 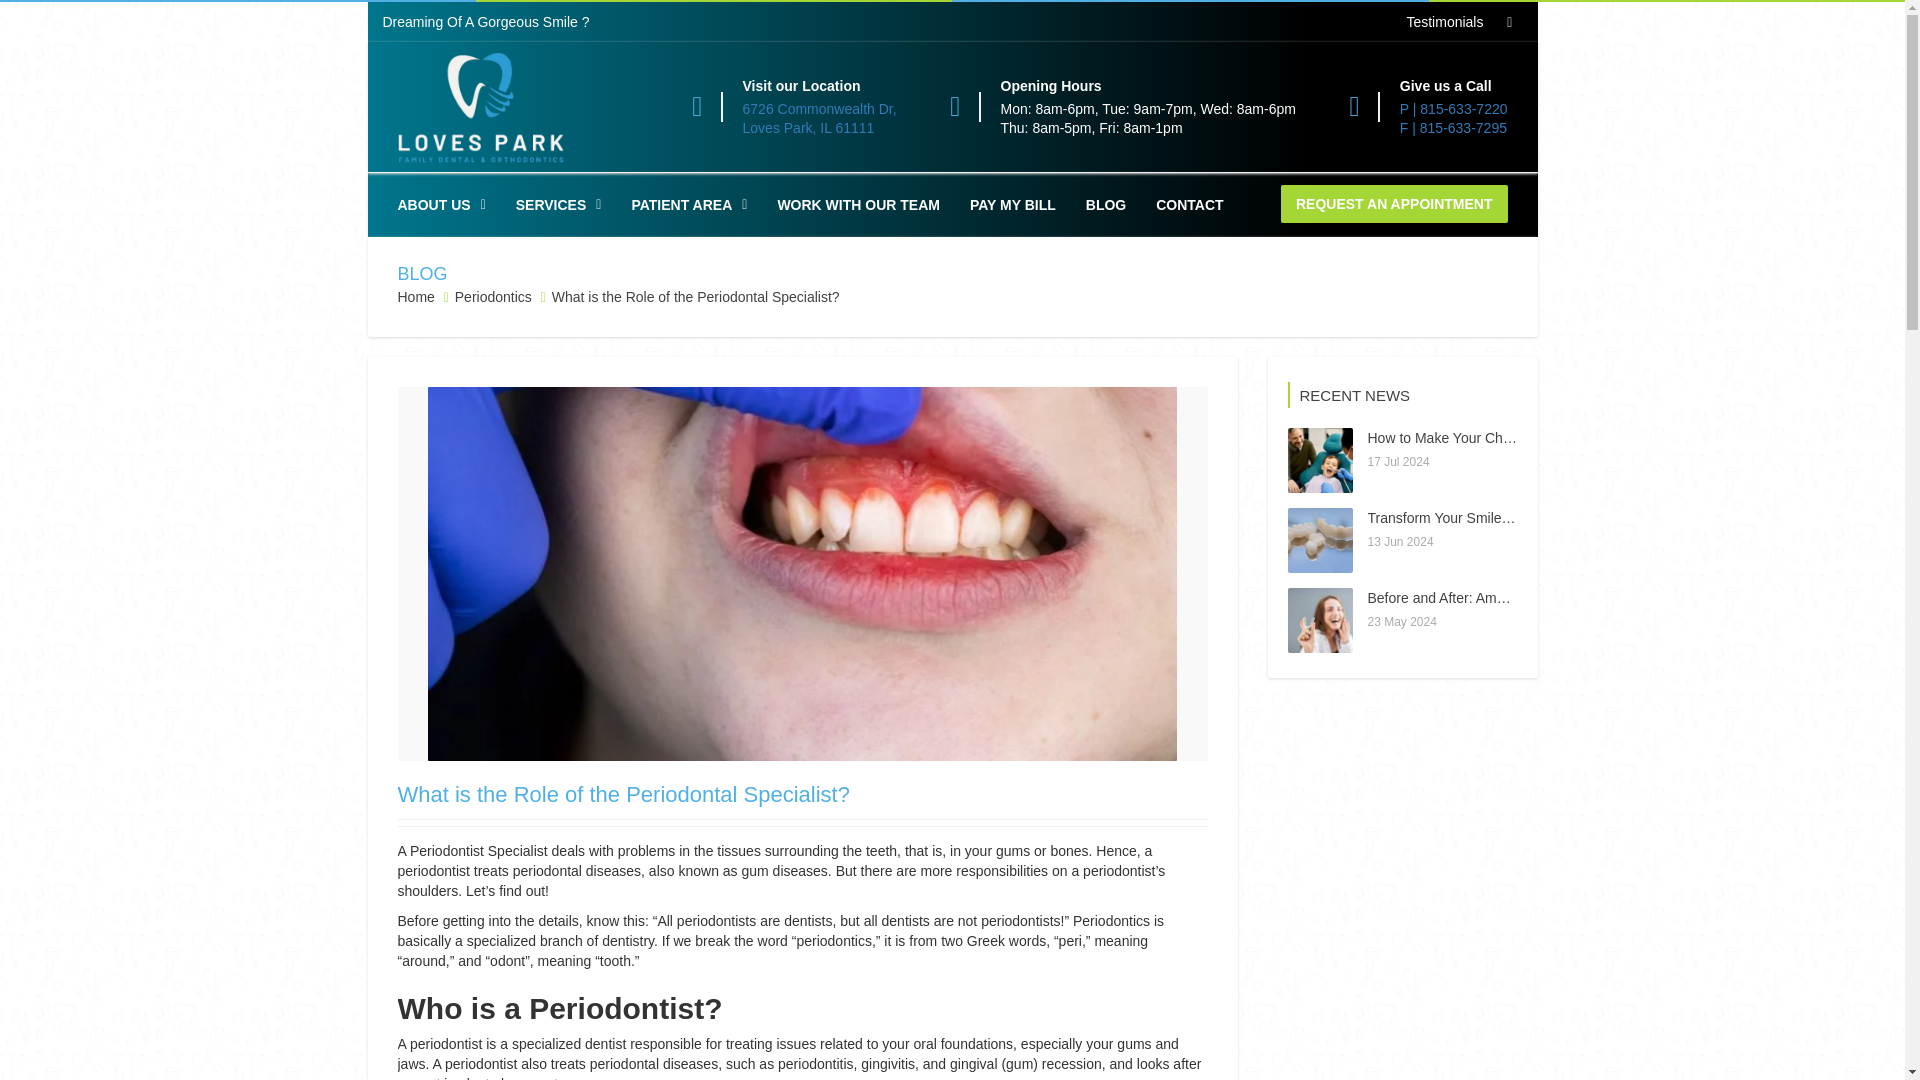 What do you see at coordinates (1012, 204) in the screenshot?
I see `SERVICES` at bounding box center [1012, 204].